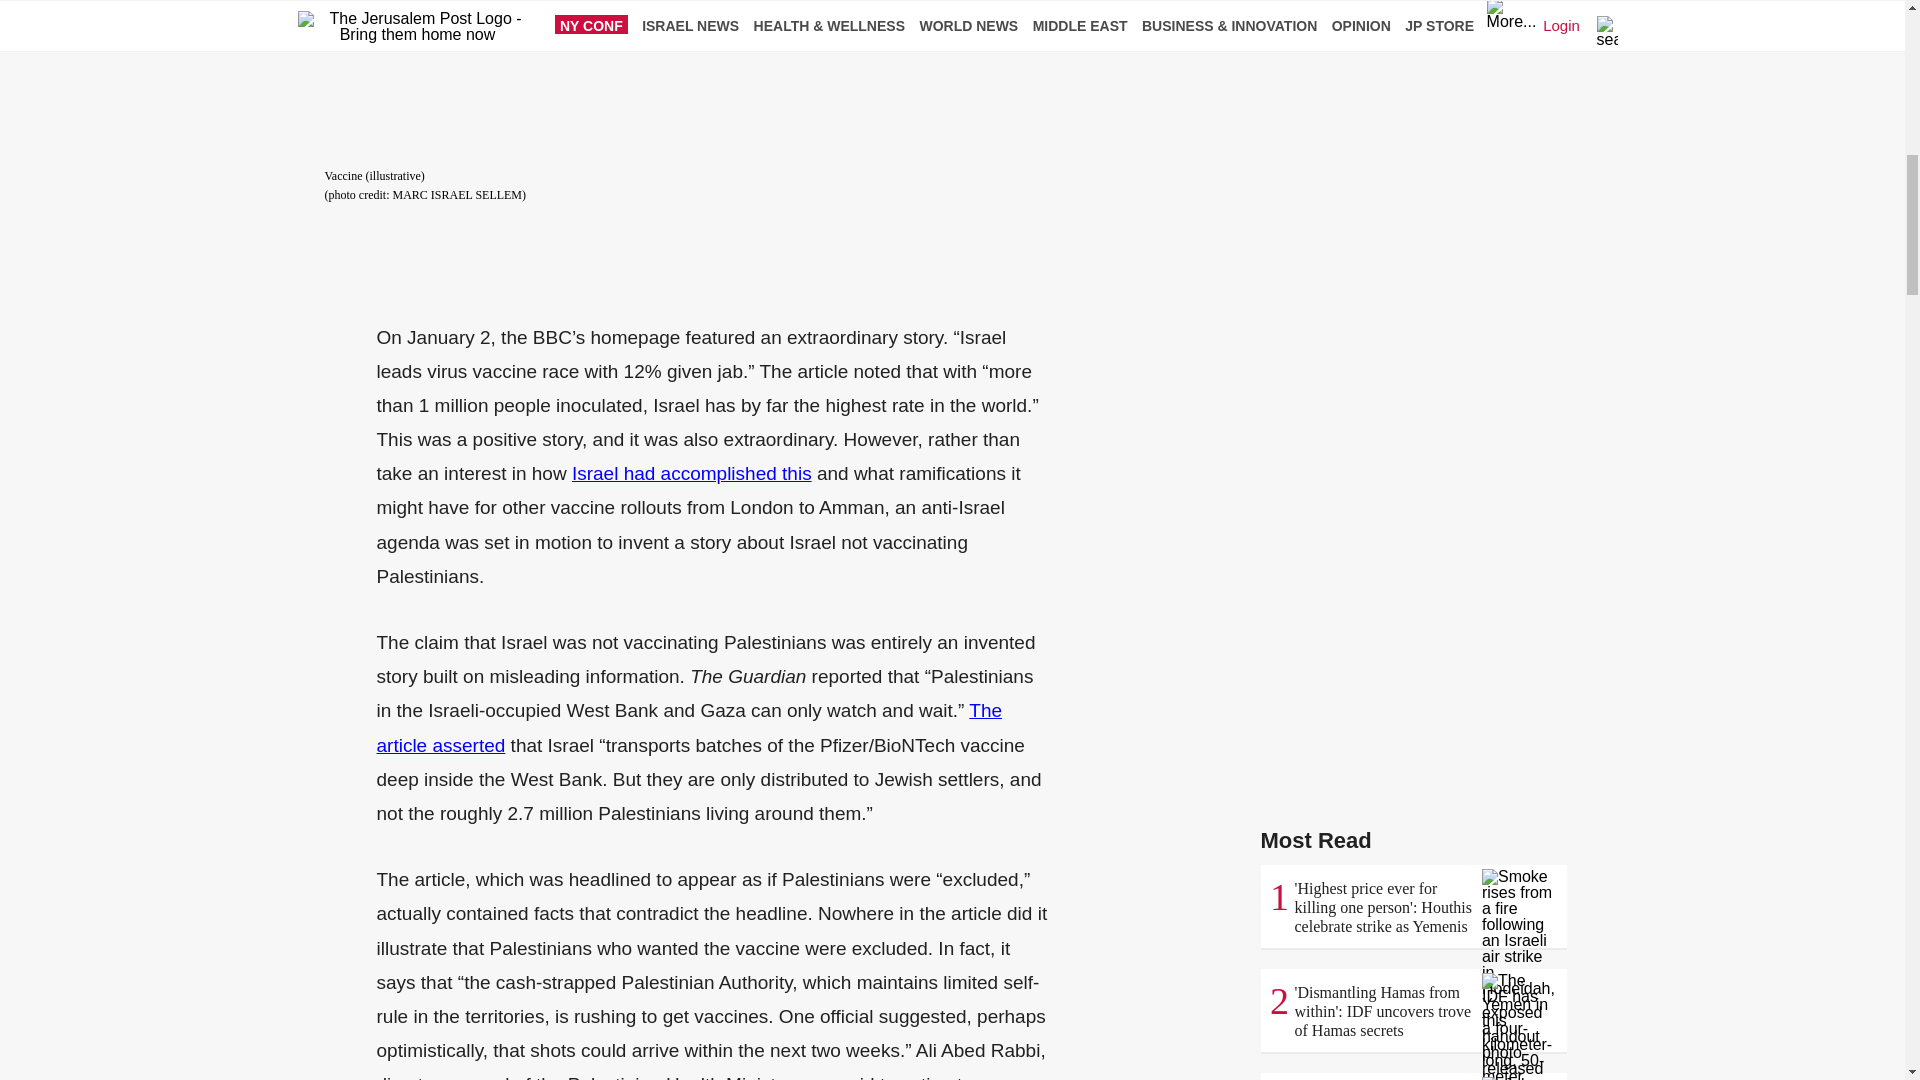 The width and height of the screenshot is (1920, 1080). I want to click on Israel had accomplished this, so click(692, 473).